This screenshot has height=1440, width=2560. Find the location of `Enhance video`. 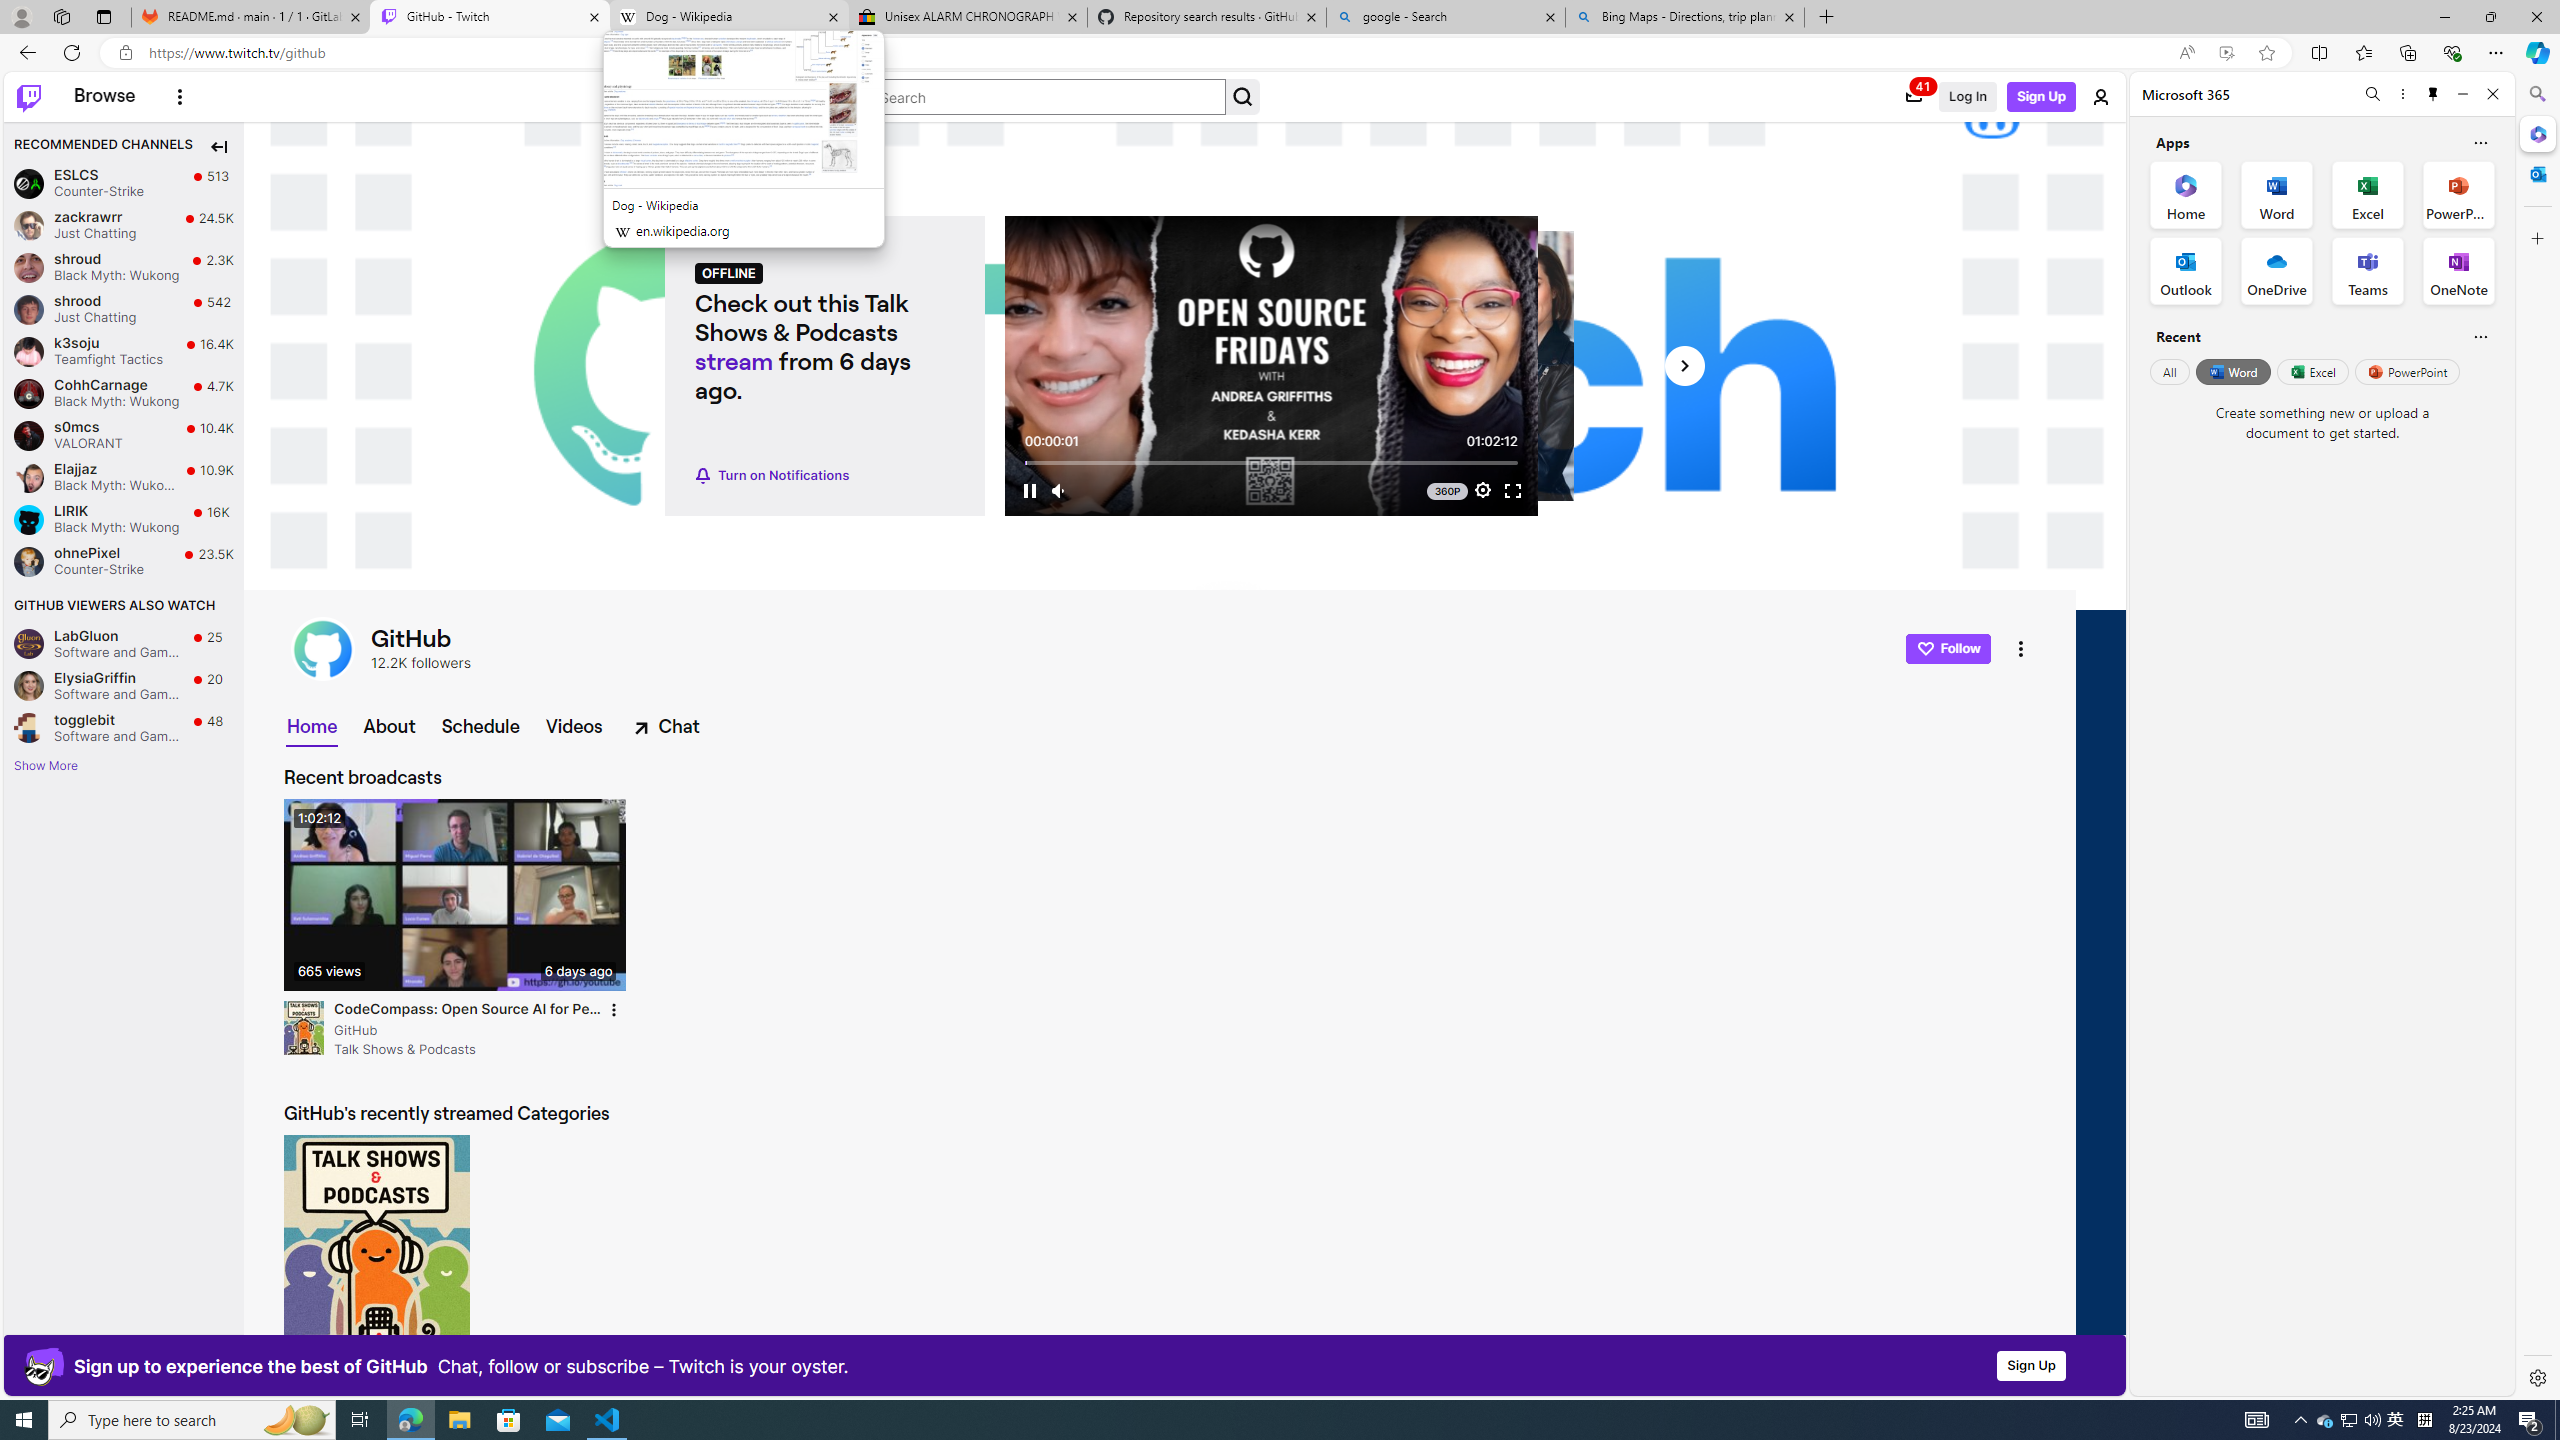

Enhance video is located at coordinates (2226, 53).